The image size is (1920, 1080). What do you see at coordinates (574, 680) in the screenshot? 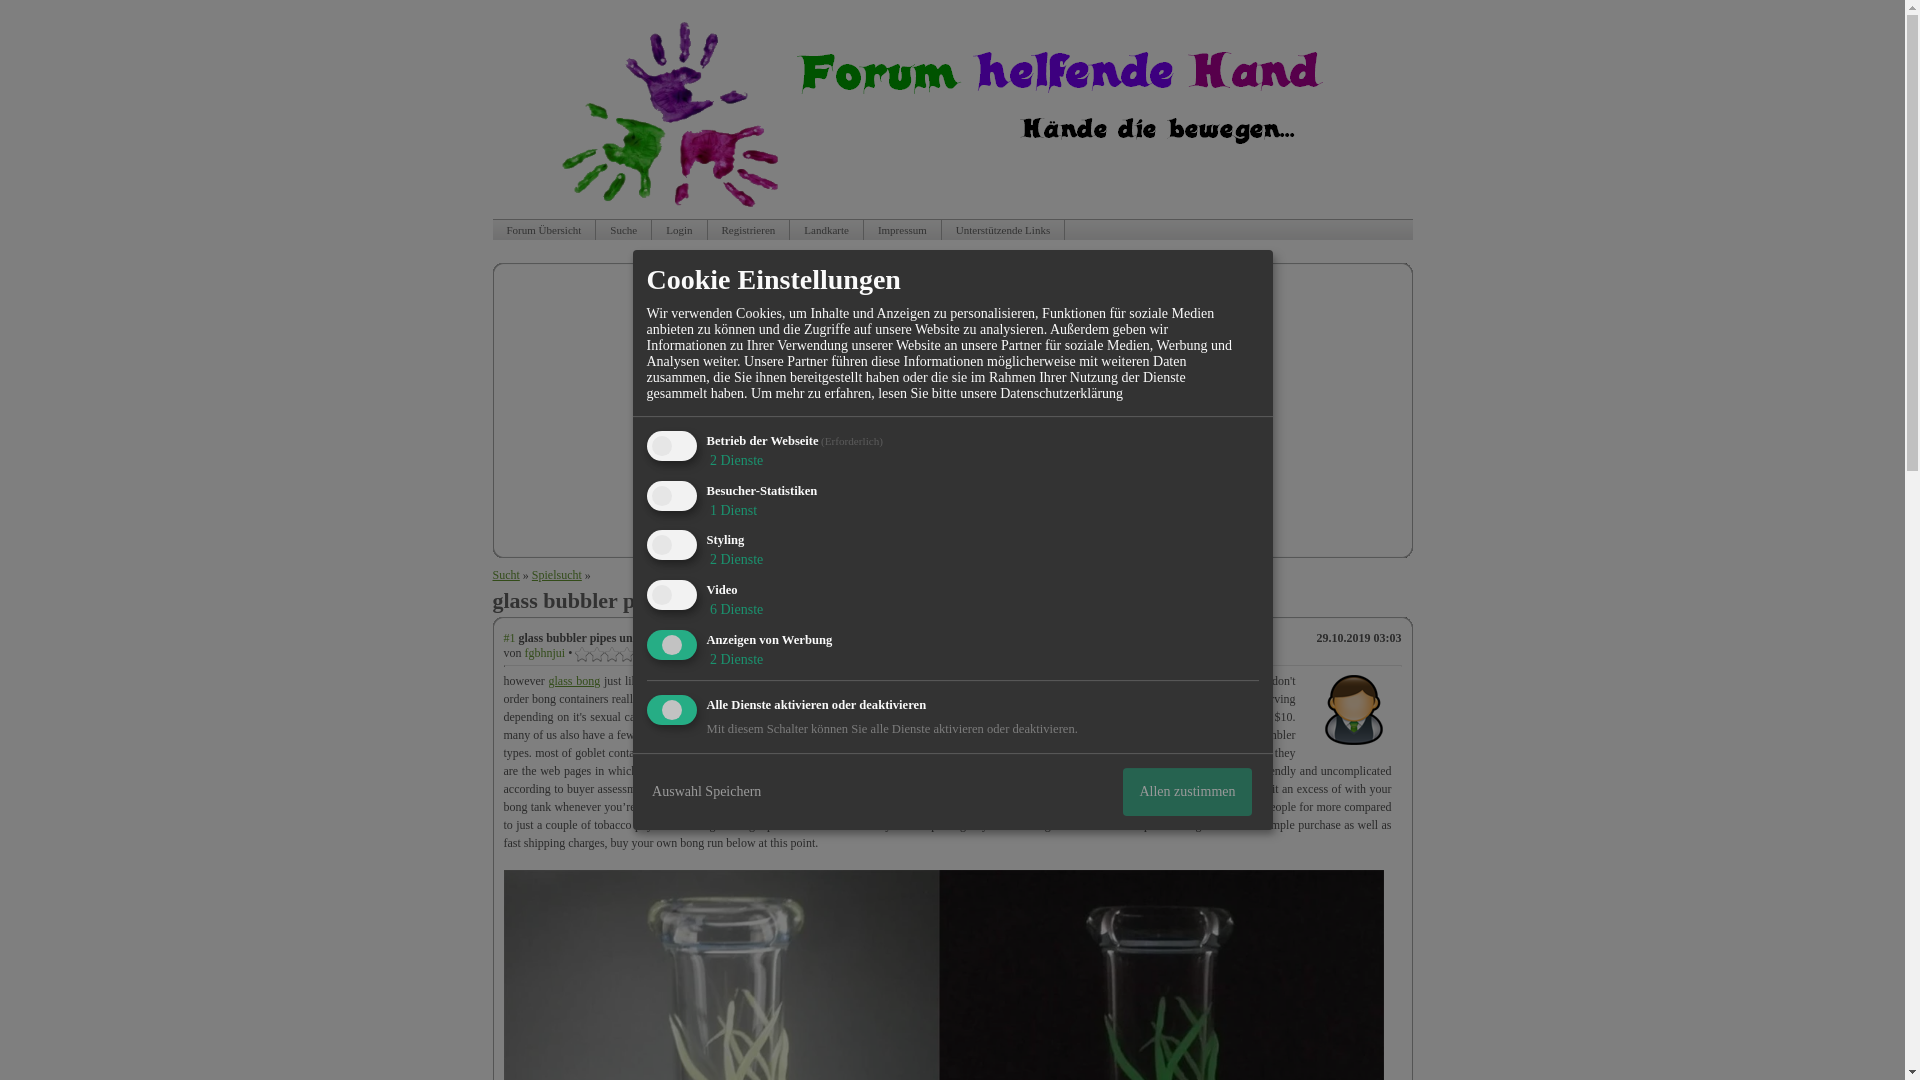
I see `glass bong` at bounding box center [574, 680].